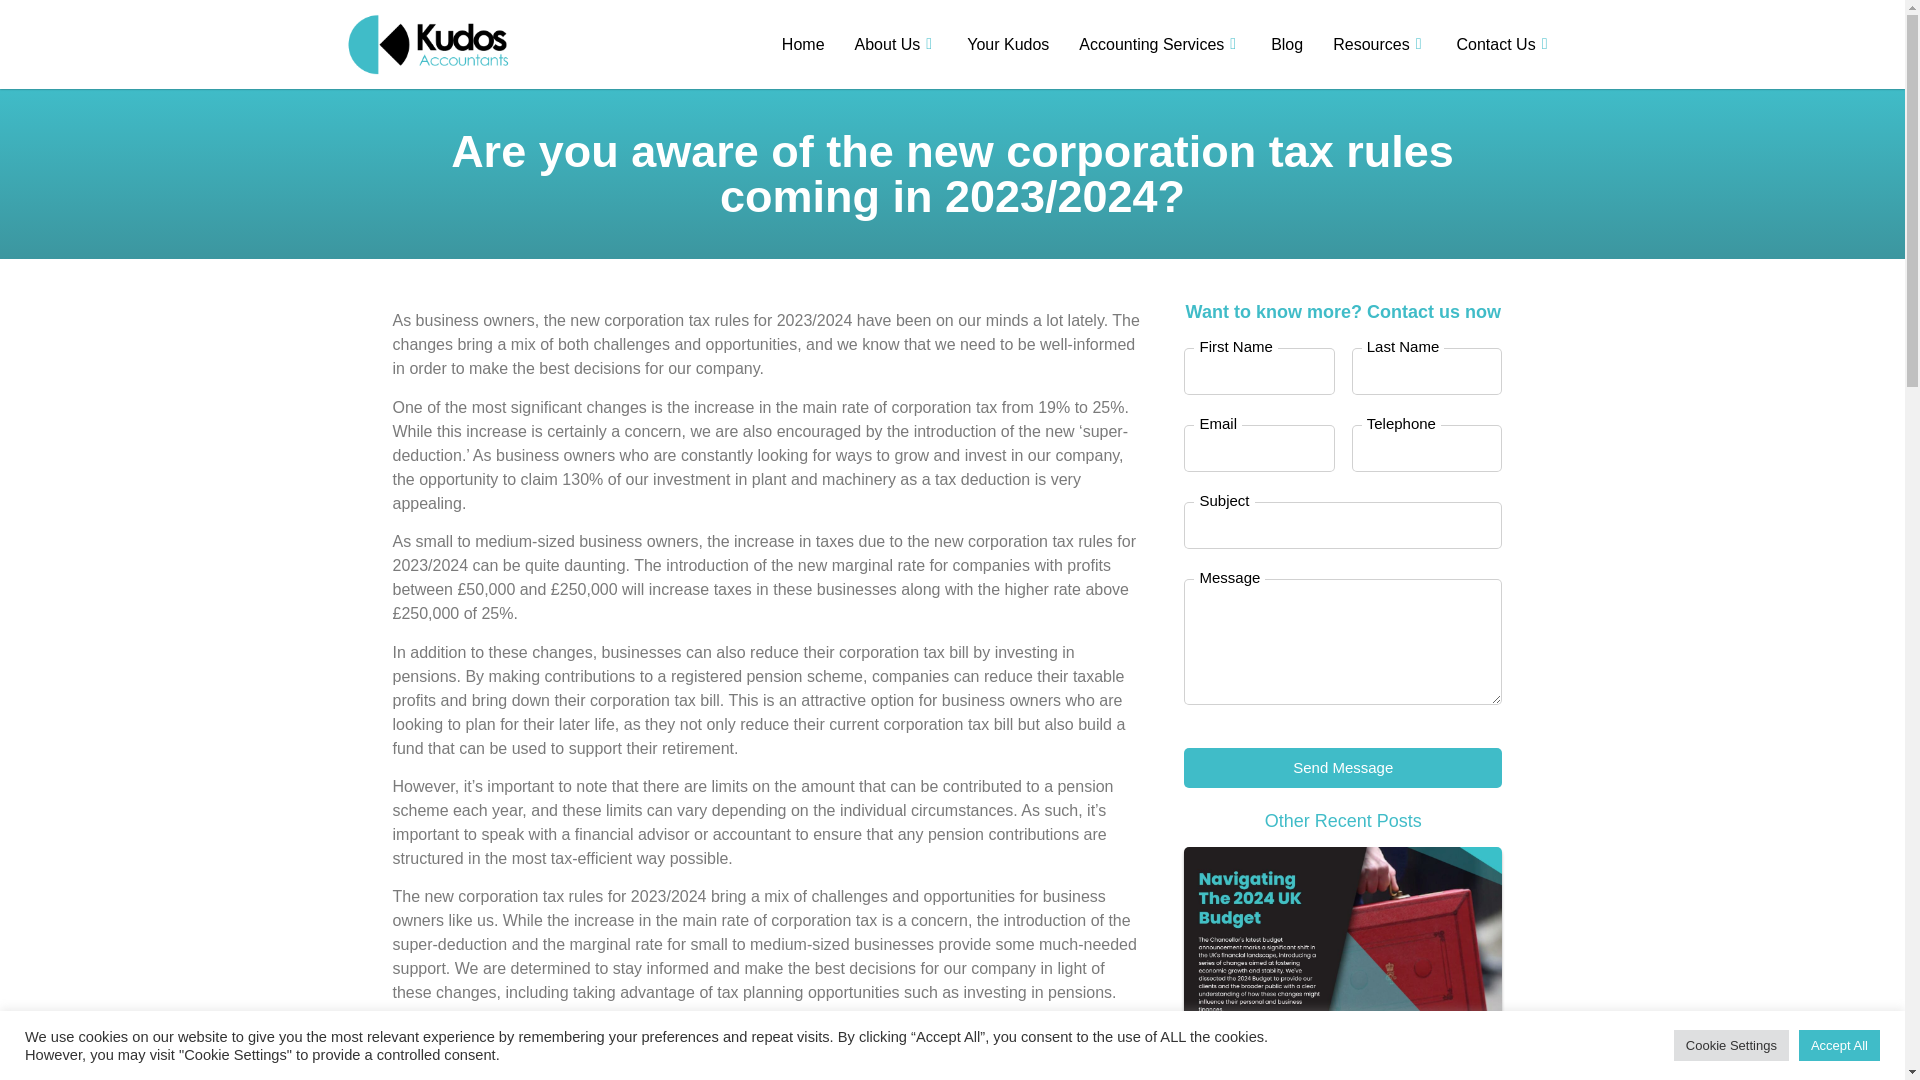 The image size is (1920, 1080). I want to click on Your Kudos, so click(1008, 45).